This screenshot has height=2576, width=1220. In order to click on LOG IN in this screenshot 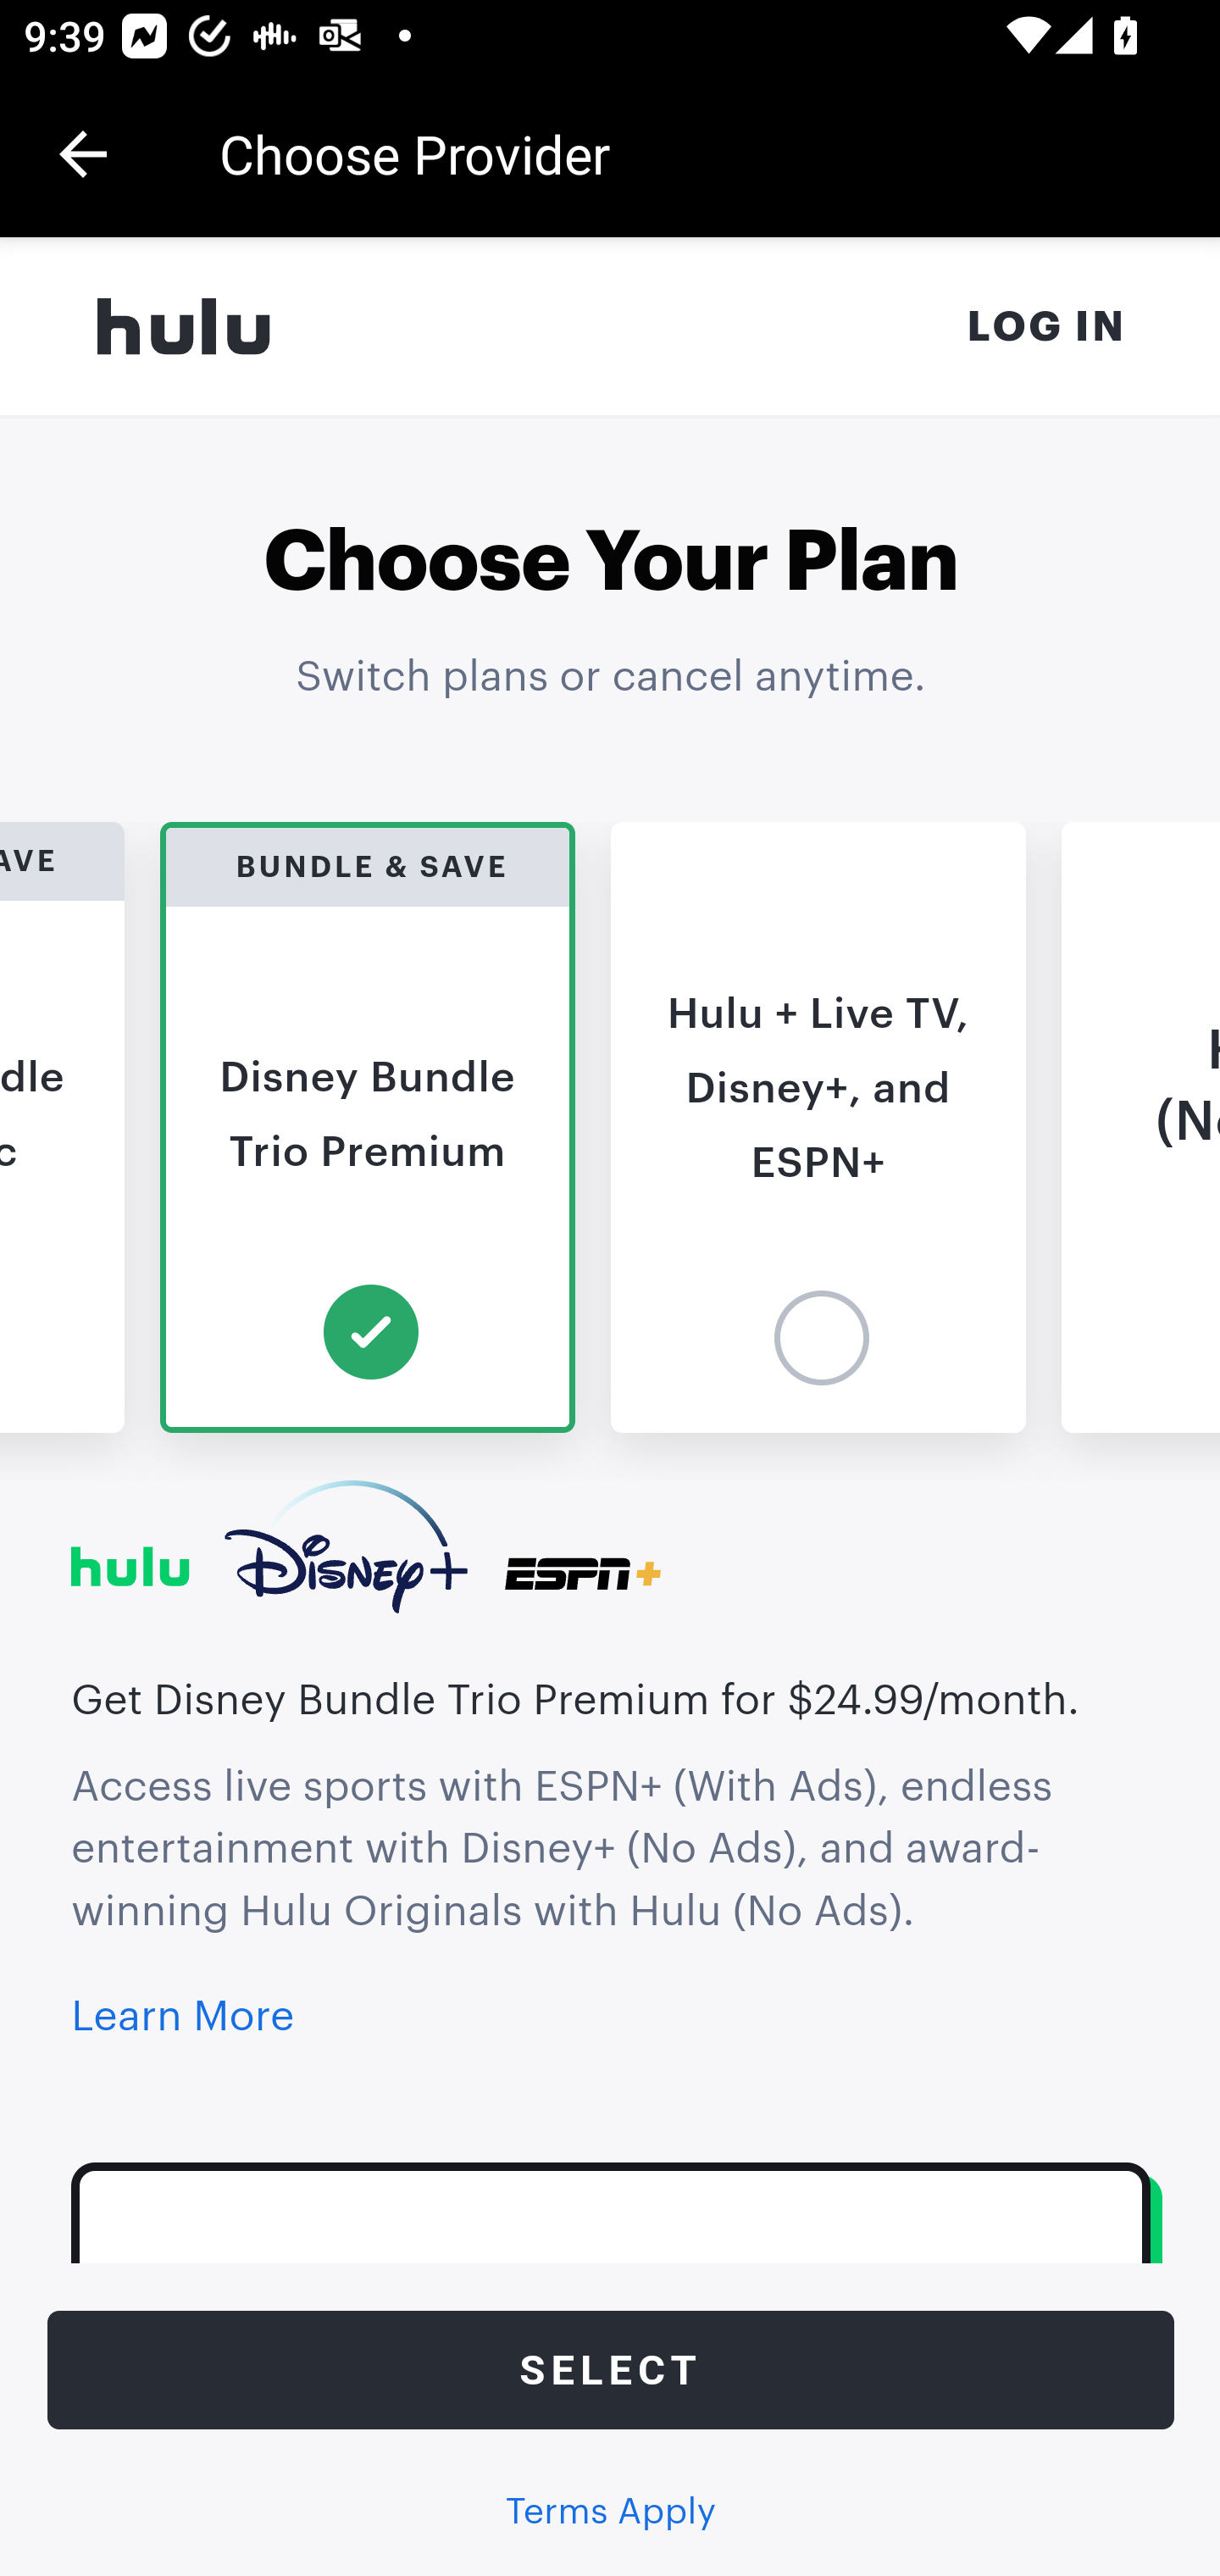, I will do `click(1047, 327)`.